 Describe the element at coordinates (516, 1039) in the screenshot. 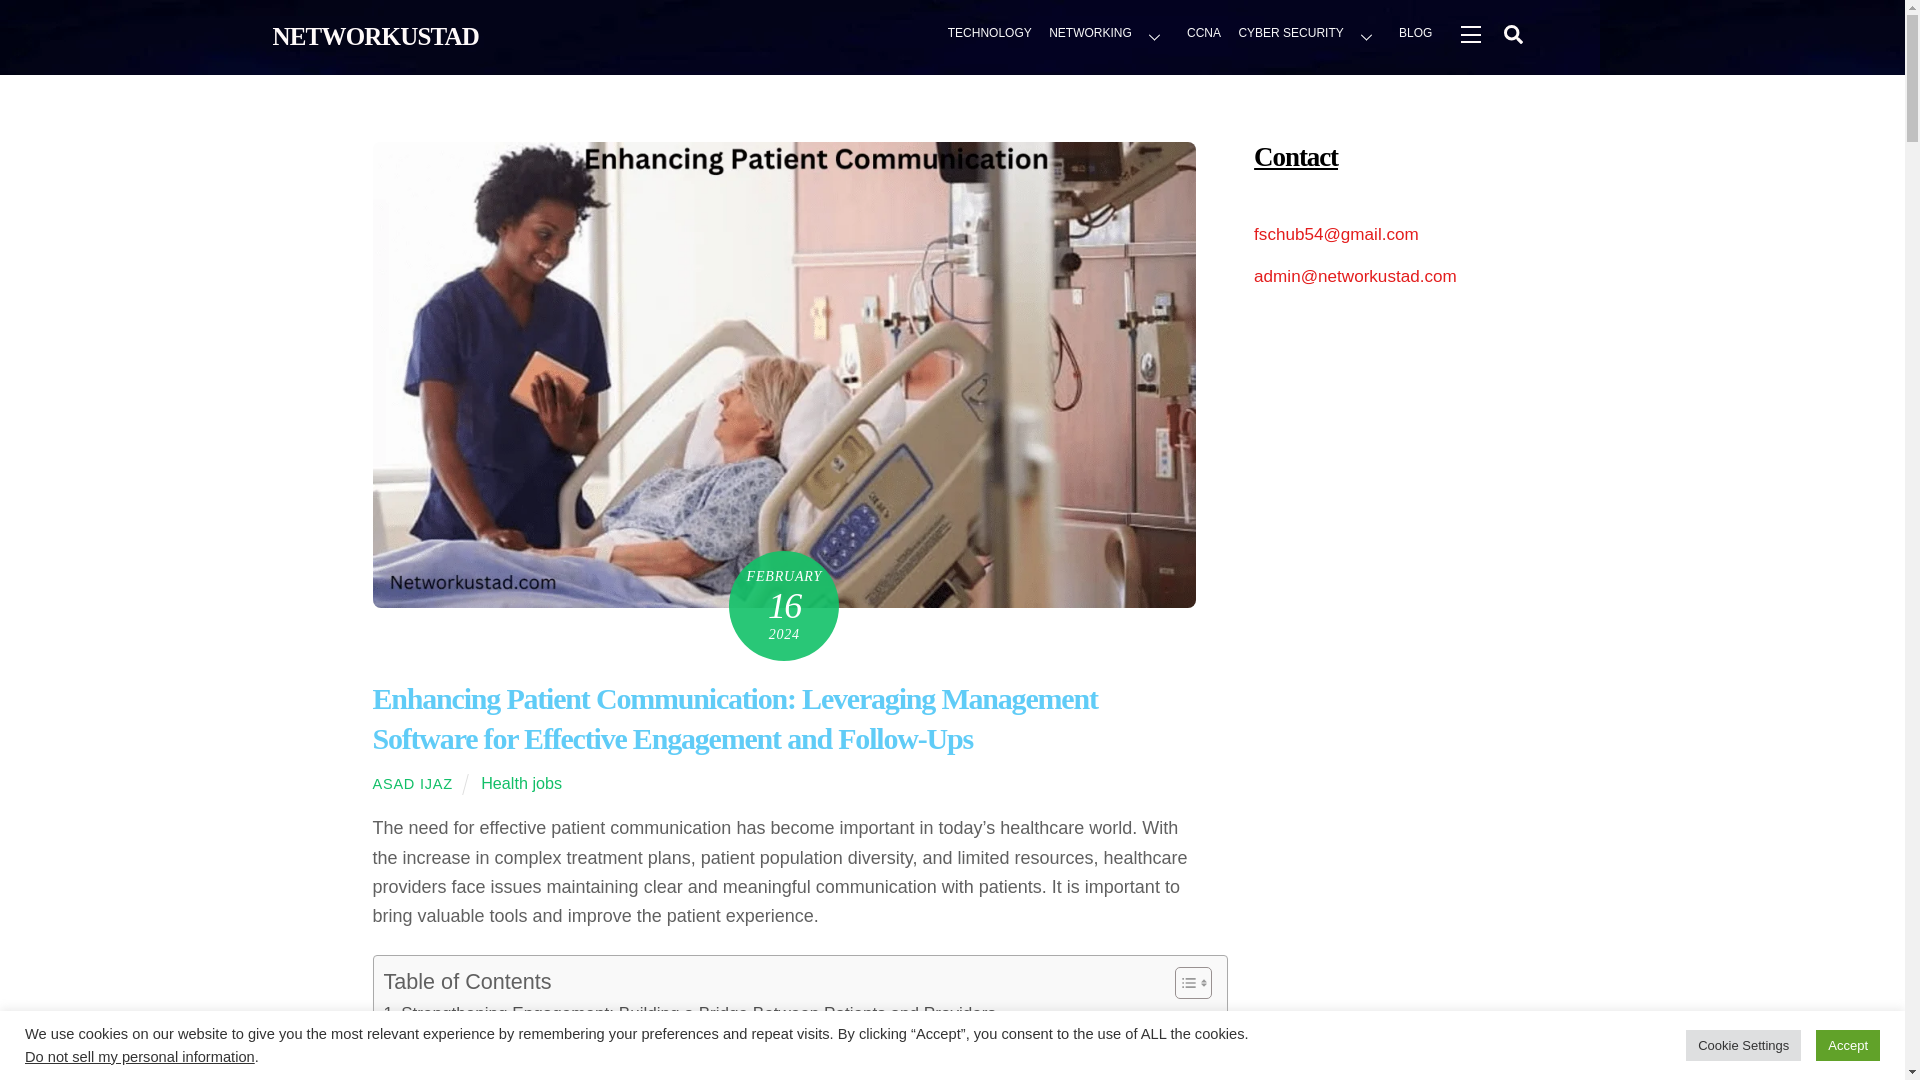

I see `Centralized Patient Portals:` at that location.